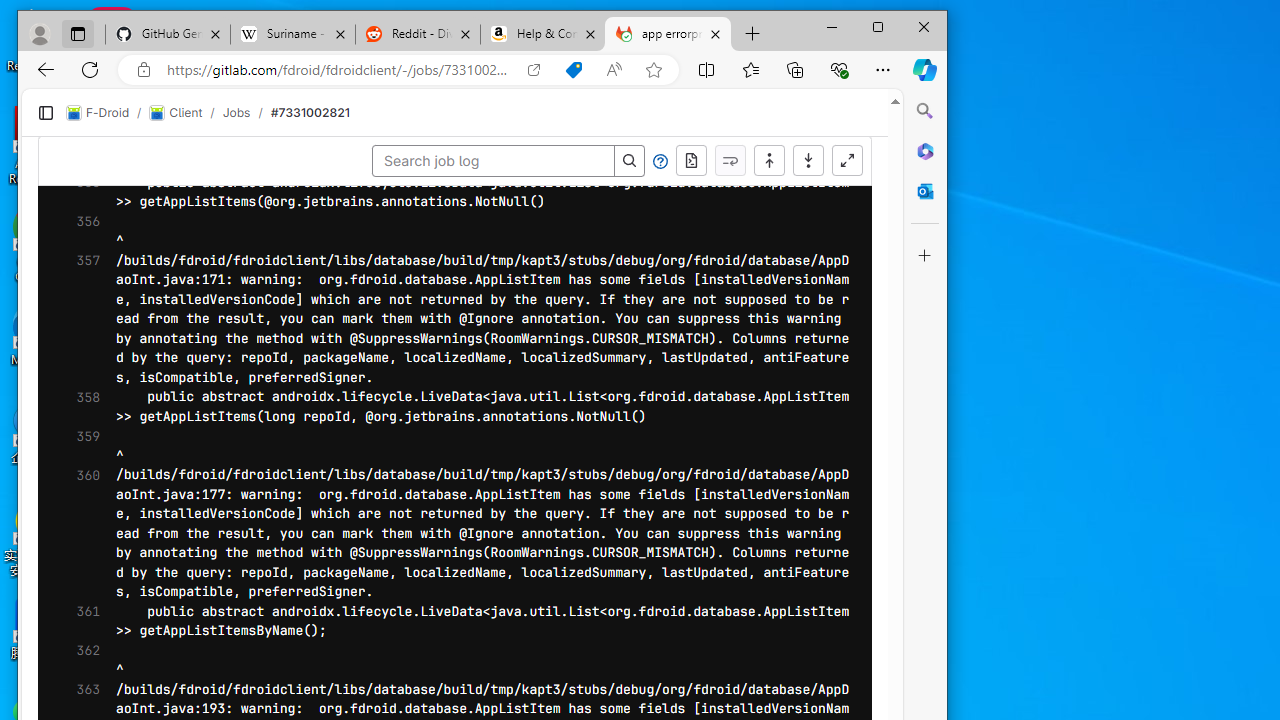 The width and height of the screenshot is (1280, 720). I want to click on 361, so click(82, 622).